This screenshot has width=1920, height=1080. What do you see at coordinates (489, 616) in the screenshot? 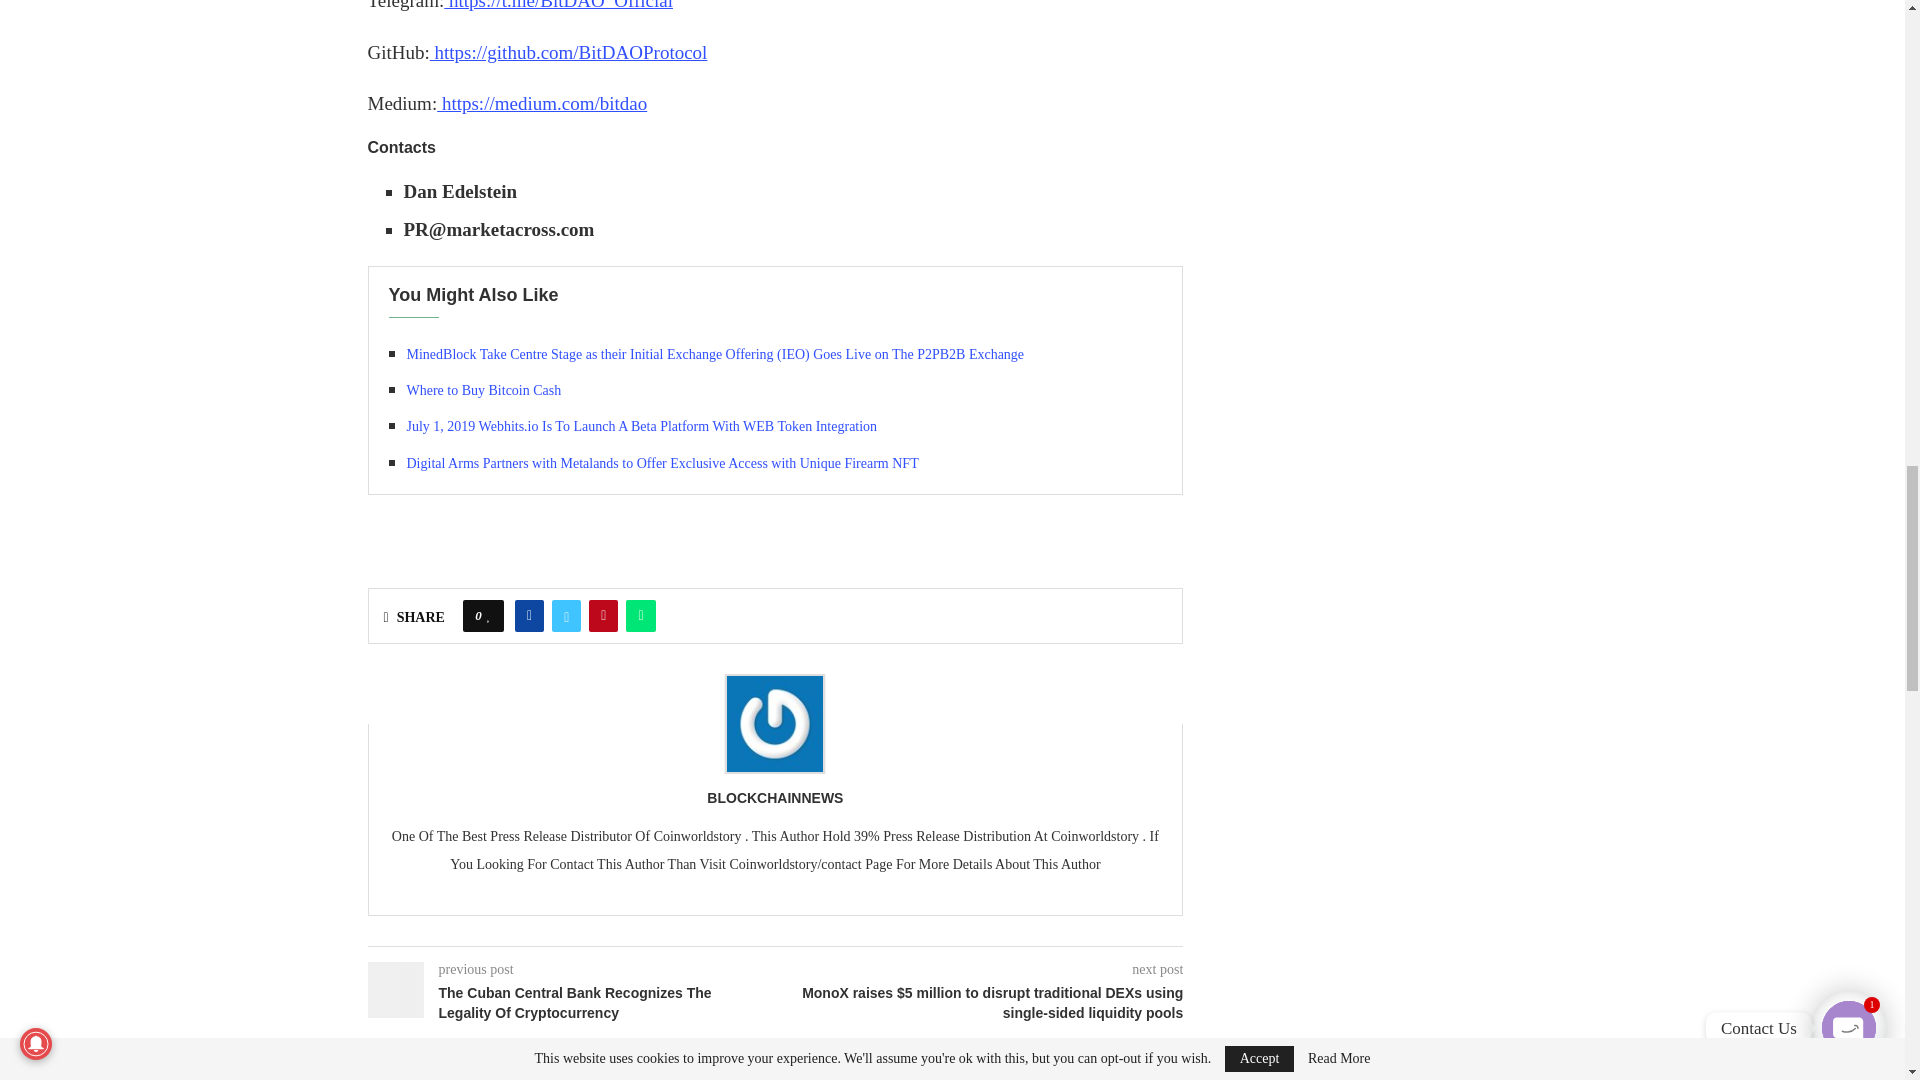
I see `Like` at bounding box center [489, 616].